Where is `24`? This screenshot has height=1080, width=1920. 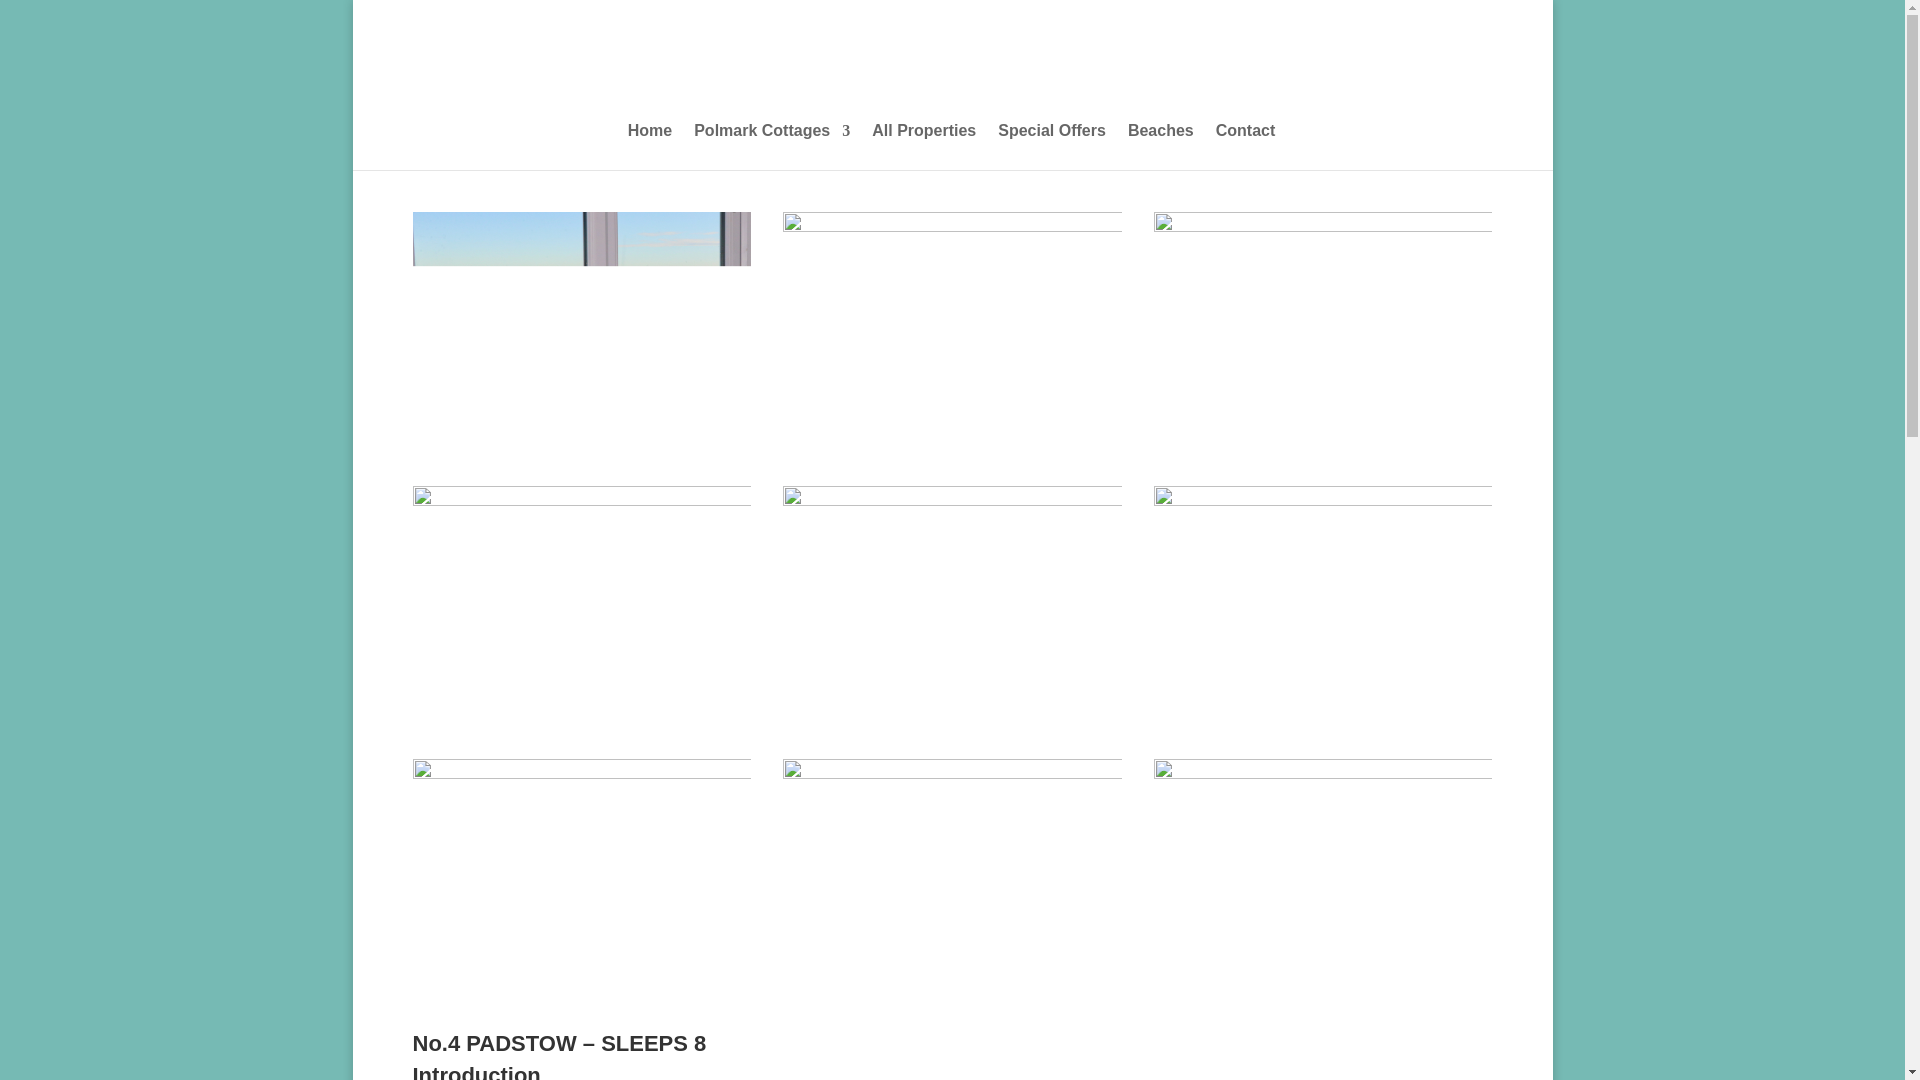
24 is located at coordinates (581, 324).